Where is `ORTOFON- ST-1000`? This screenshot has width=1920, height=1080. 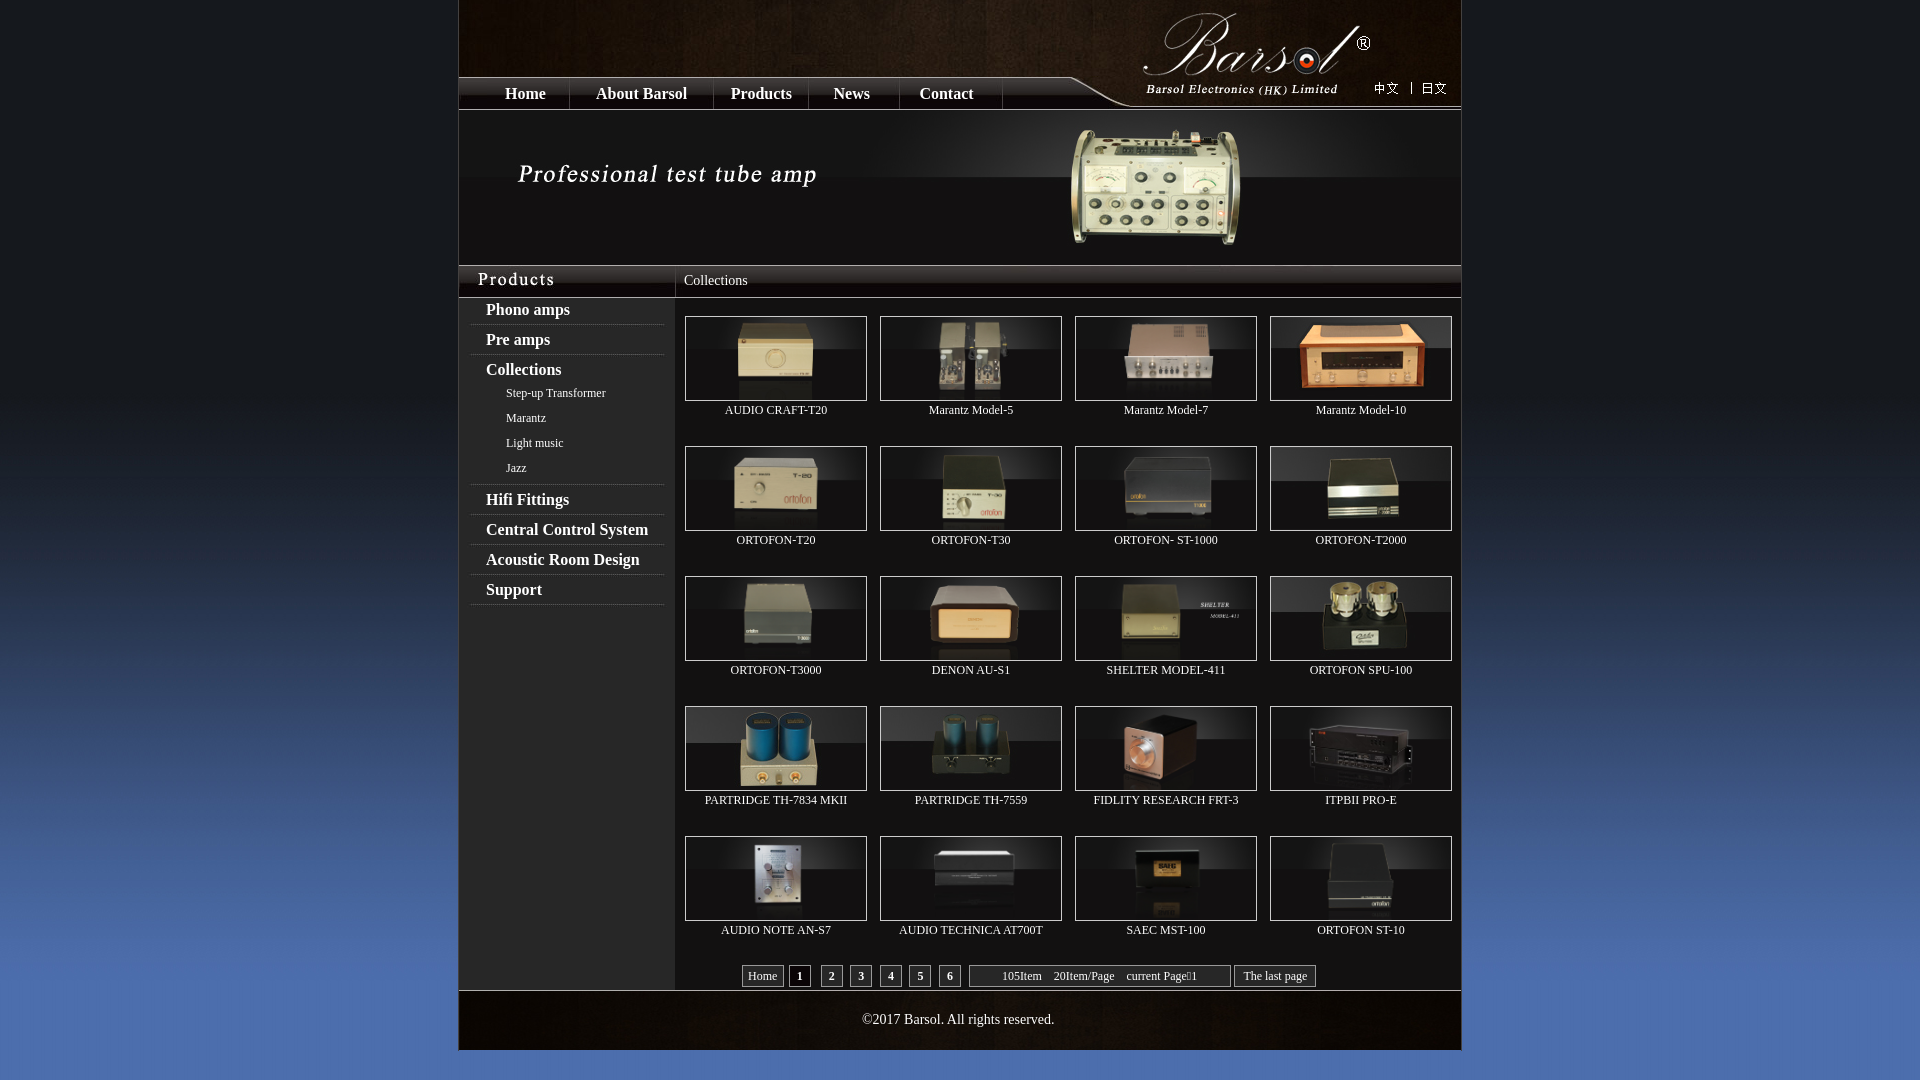
ORTOFON- ST-1000 is located at coordinates (1166, 540).